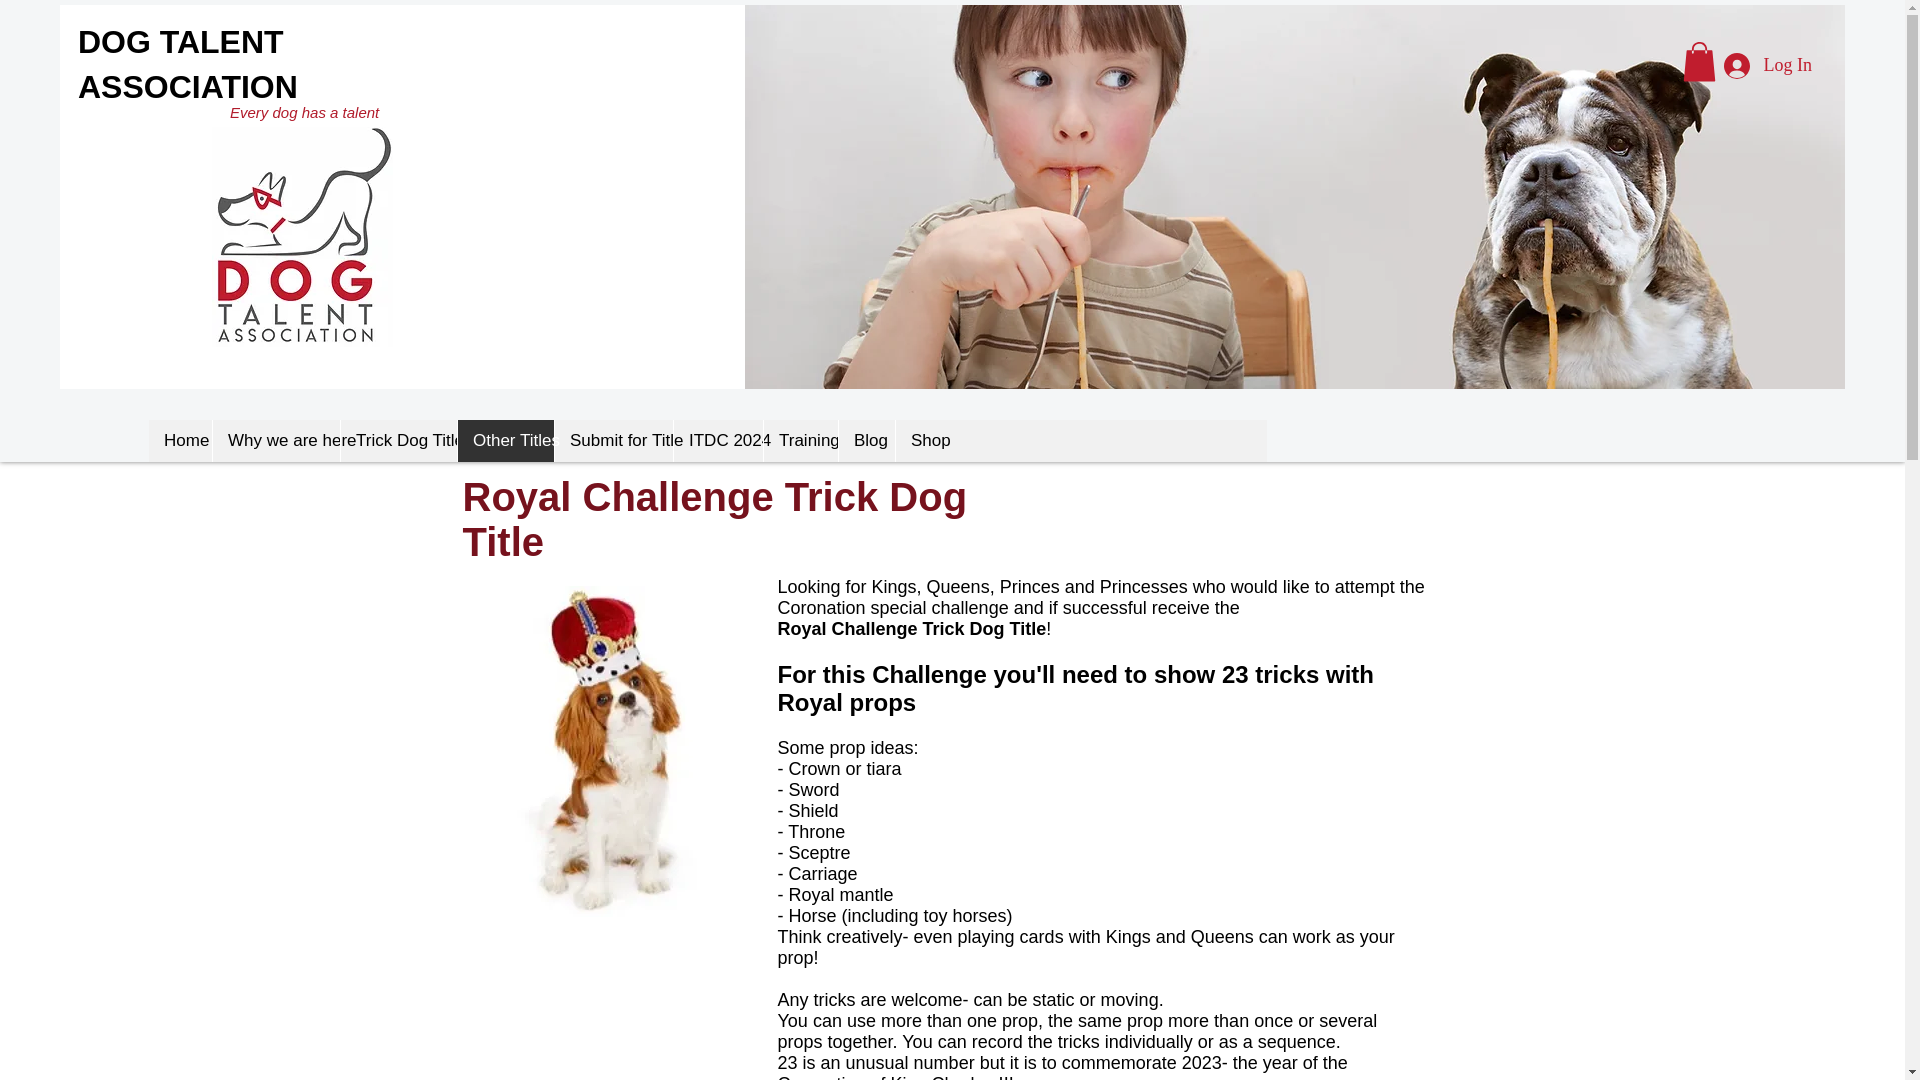 This screenshot has width=1920, height=1080. What do you see at coordinates (924, 441) in the screenshot?
I see `Shop` at bounding box center [924, 441].